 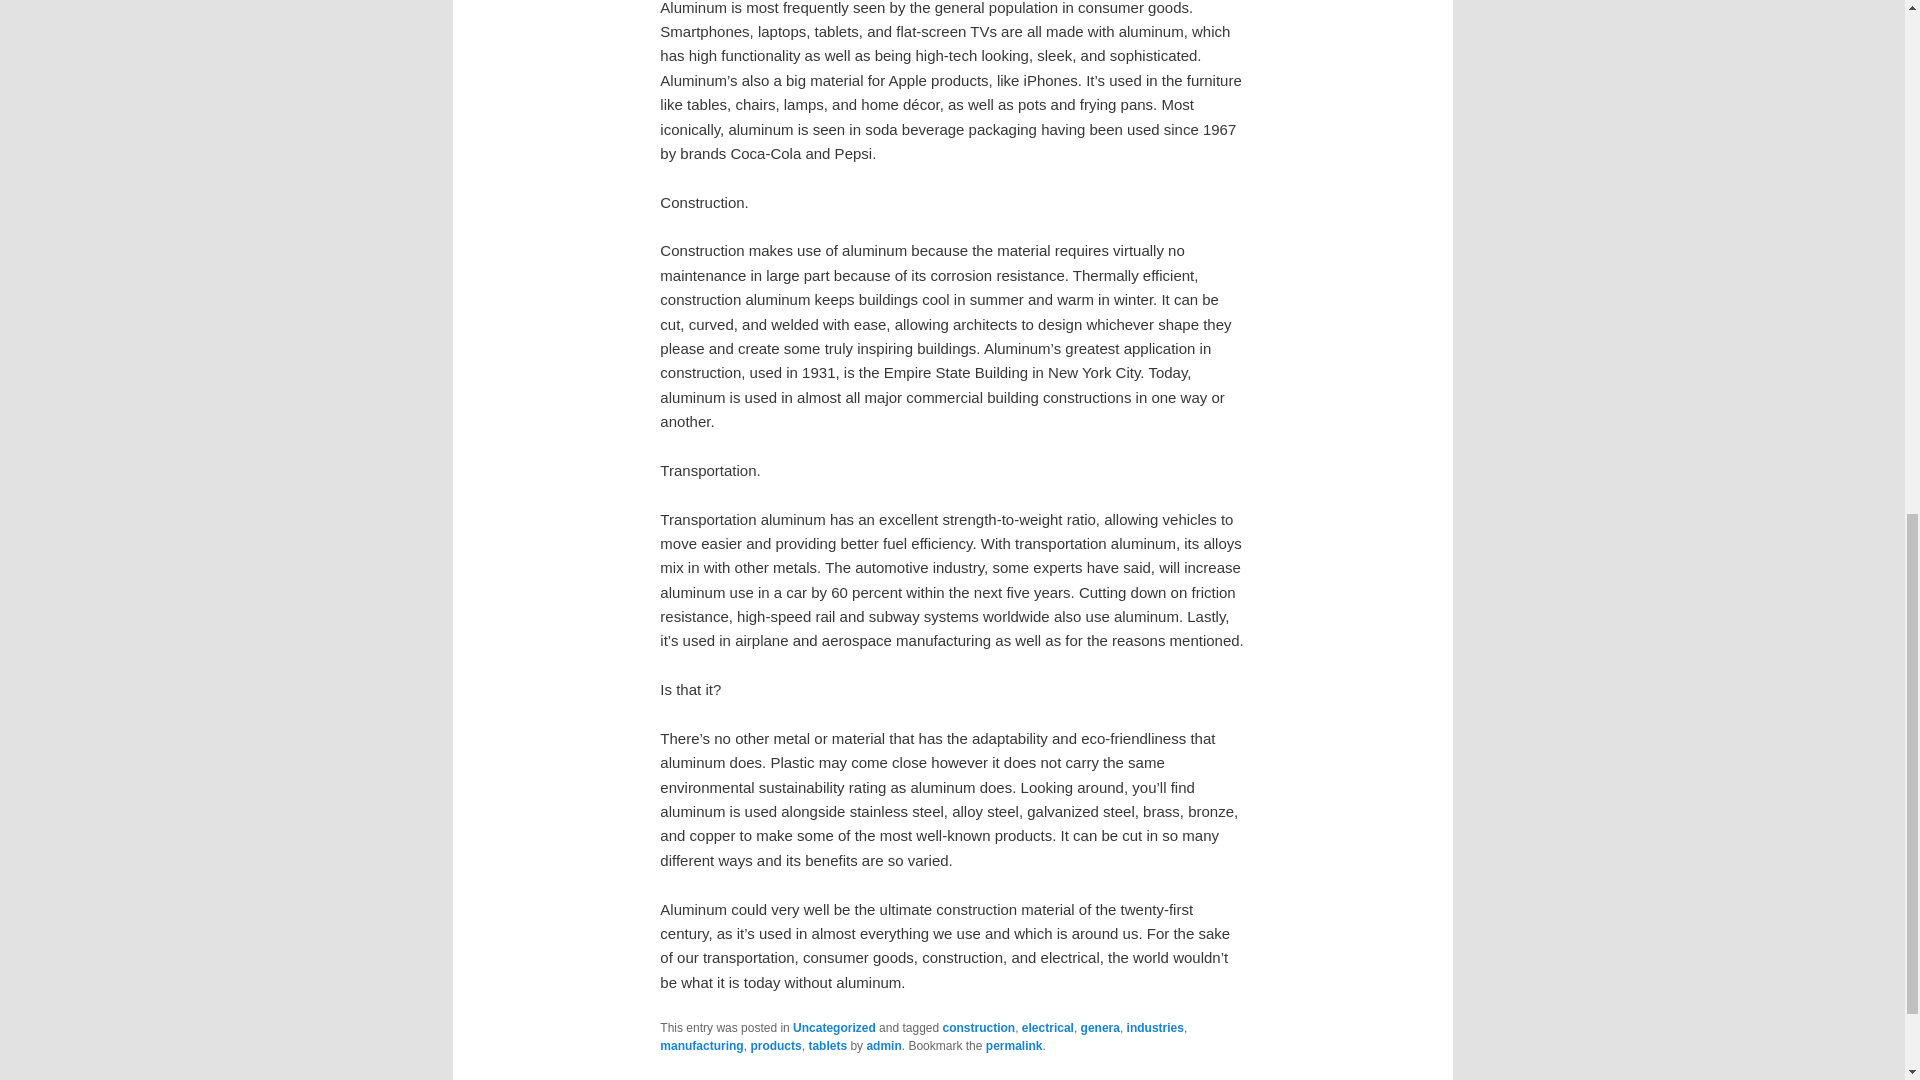 What do you see at coordinates (1156, 1027) in the screenshot?
I see `industries` at bounding box center [1156, 1027].